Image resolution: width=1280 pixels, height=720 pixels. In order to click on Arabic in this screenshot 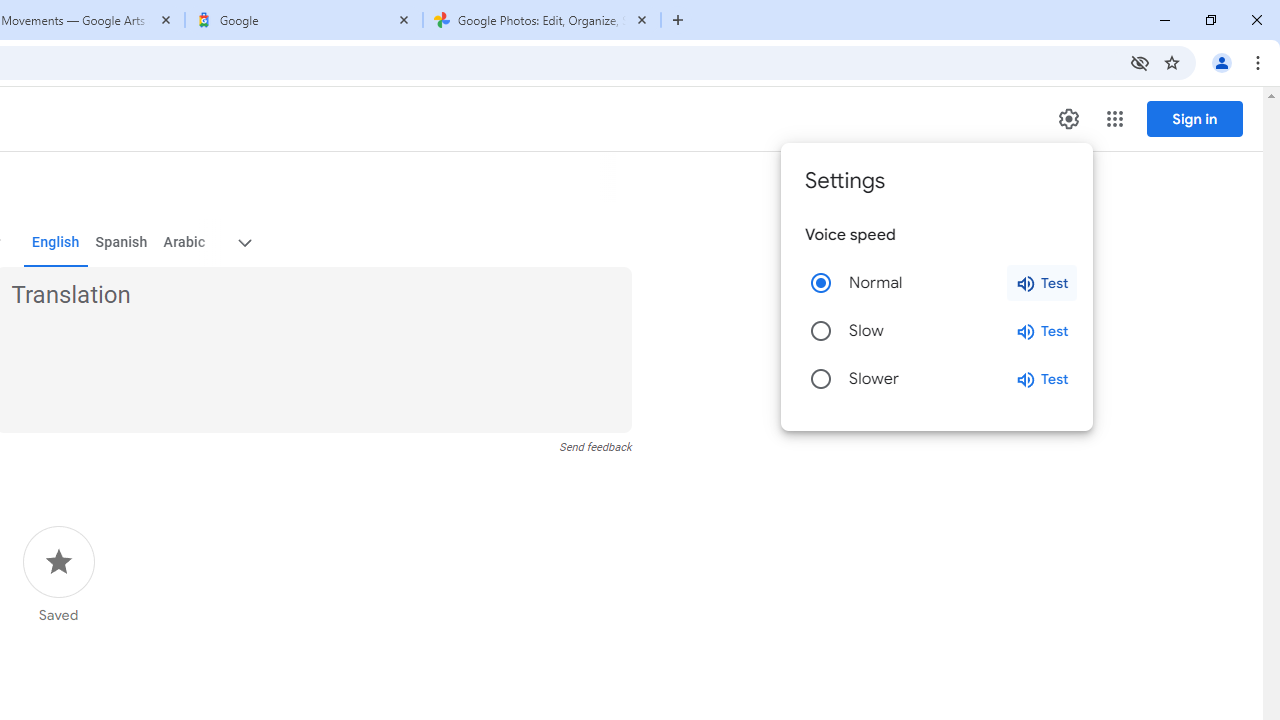, I will do `click(183, 242)`.